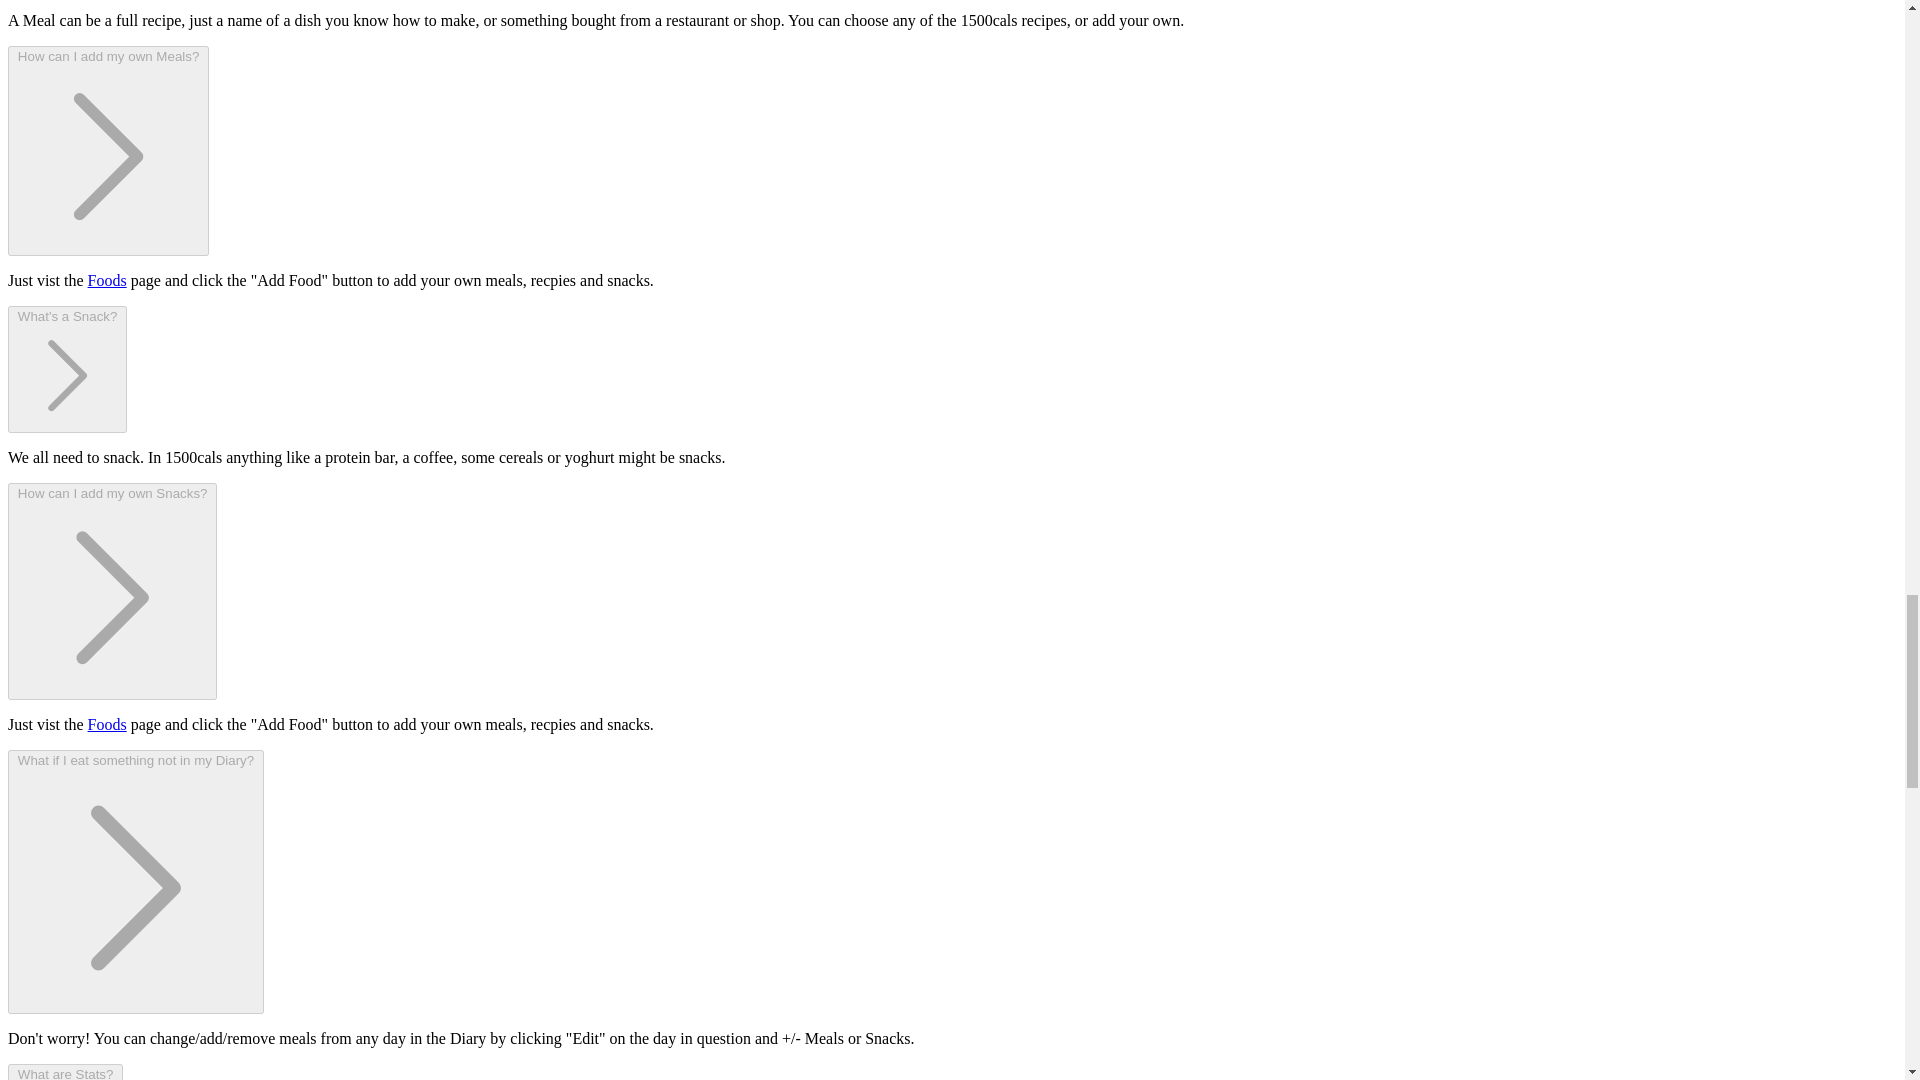 This screenshot has width=1920, height=1080. I want to click on What are Stats?, so click(64, 1072).